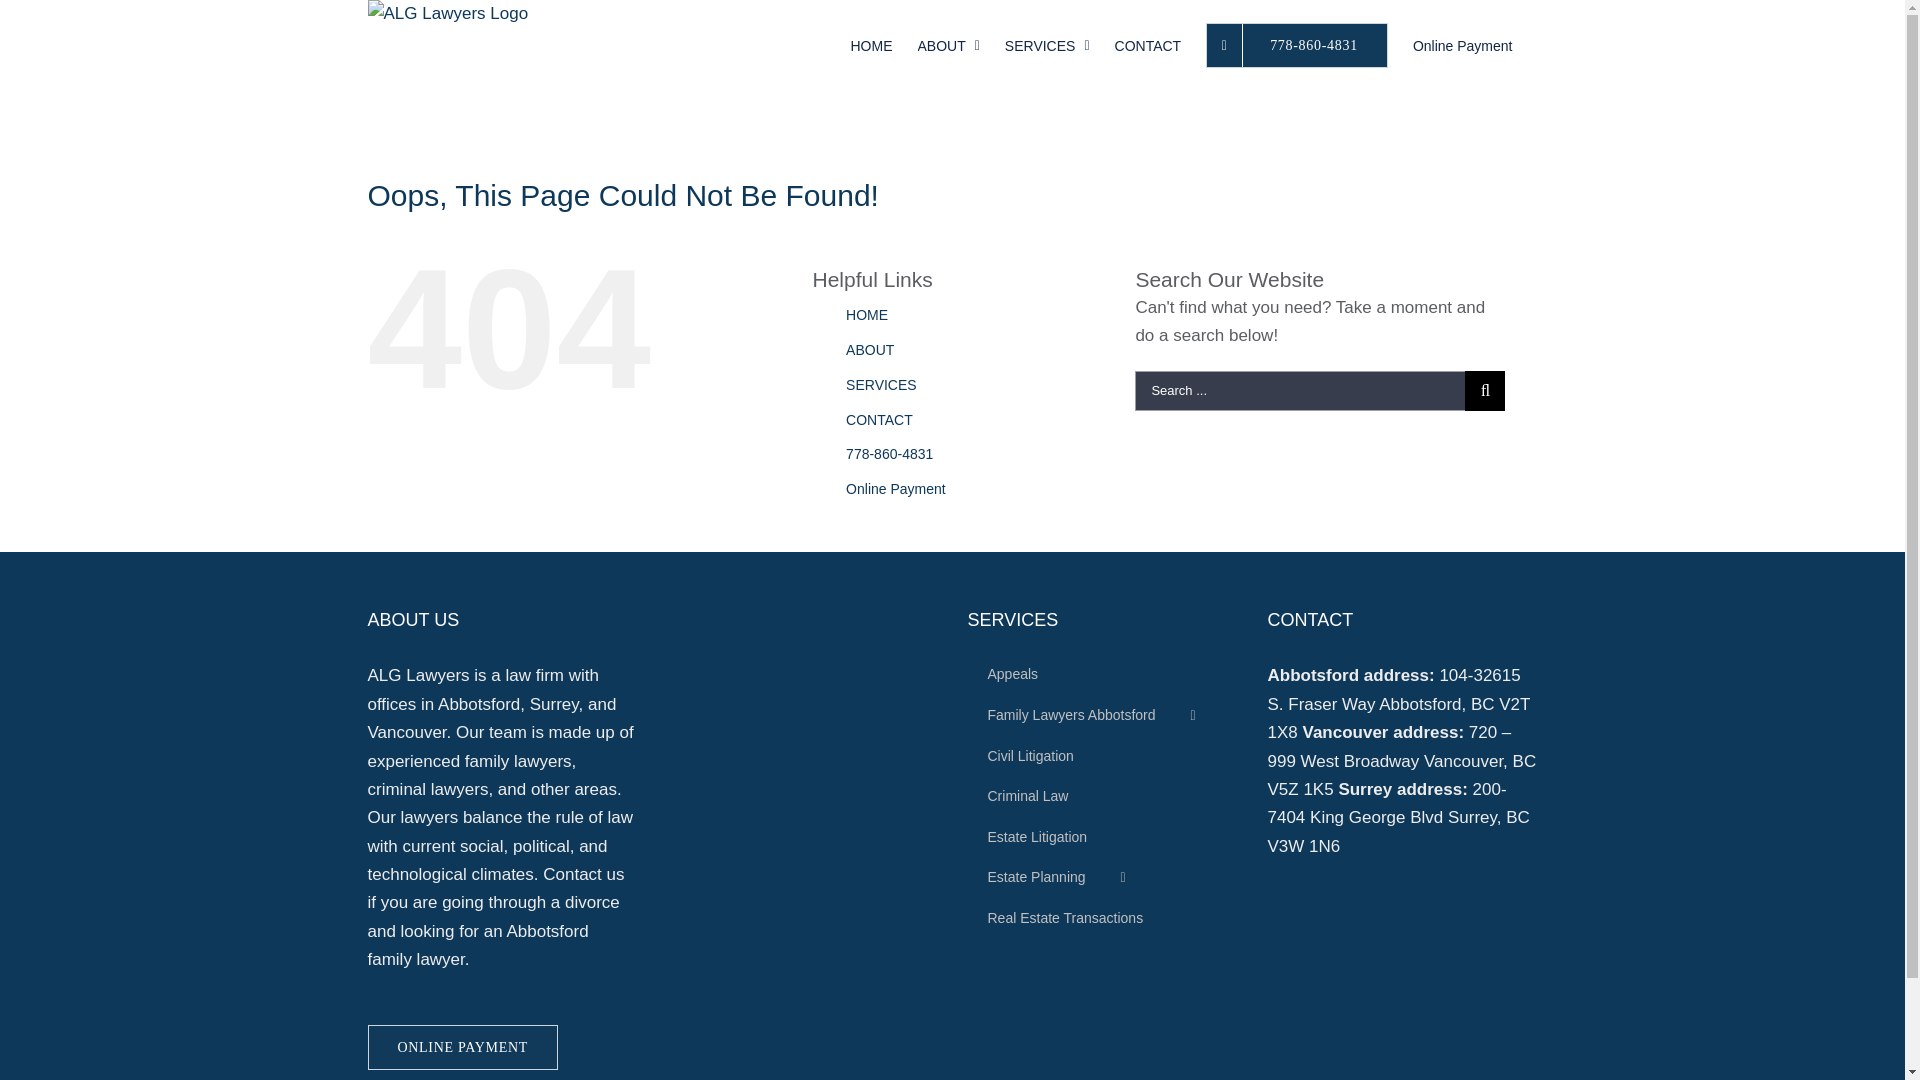 The image size is (1920, 1080). I want to click on Estate Litigation, so click(1102, 838).